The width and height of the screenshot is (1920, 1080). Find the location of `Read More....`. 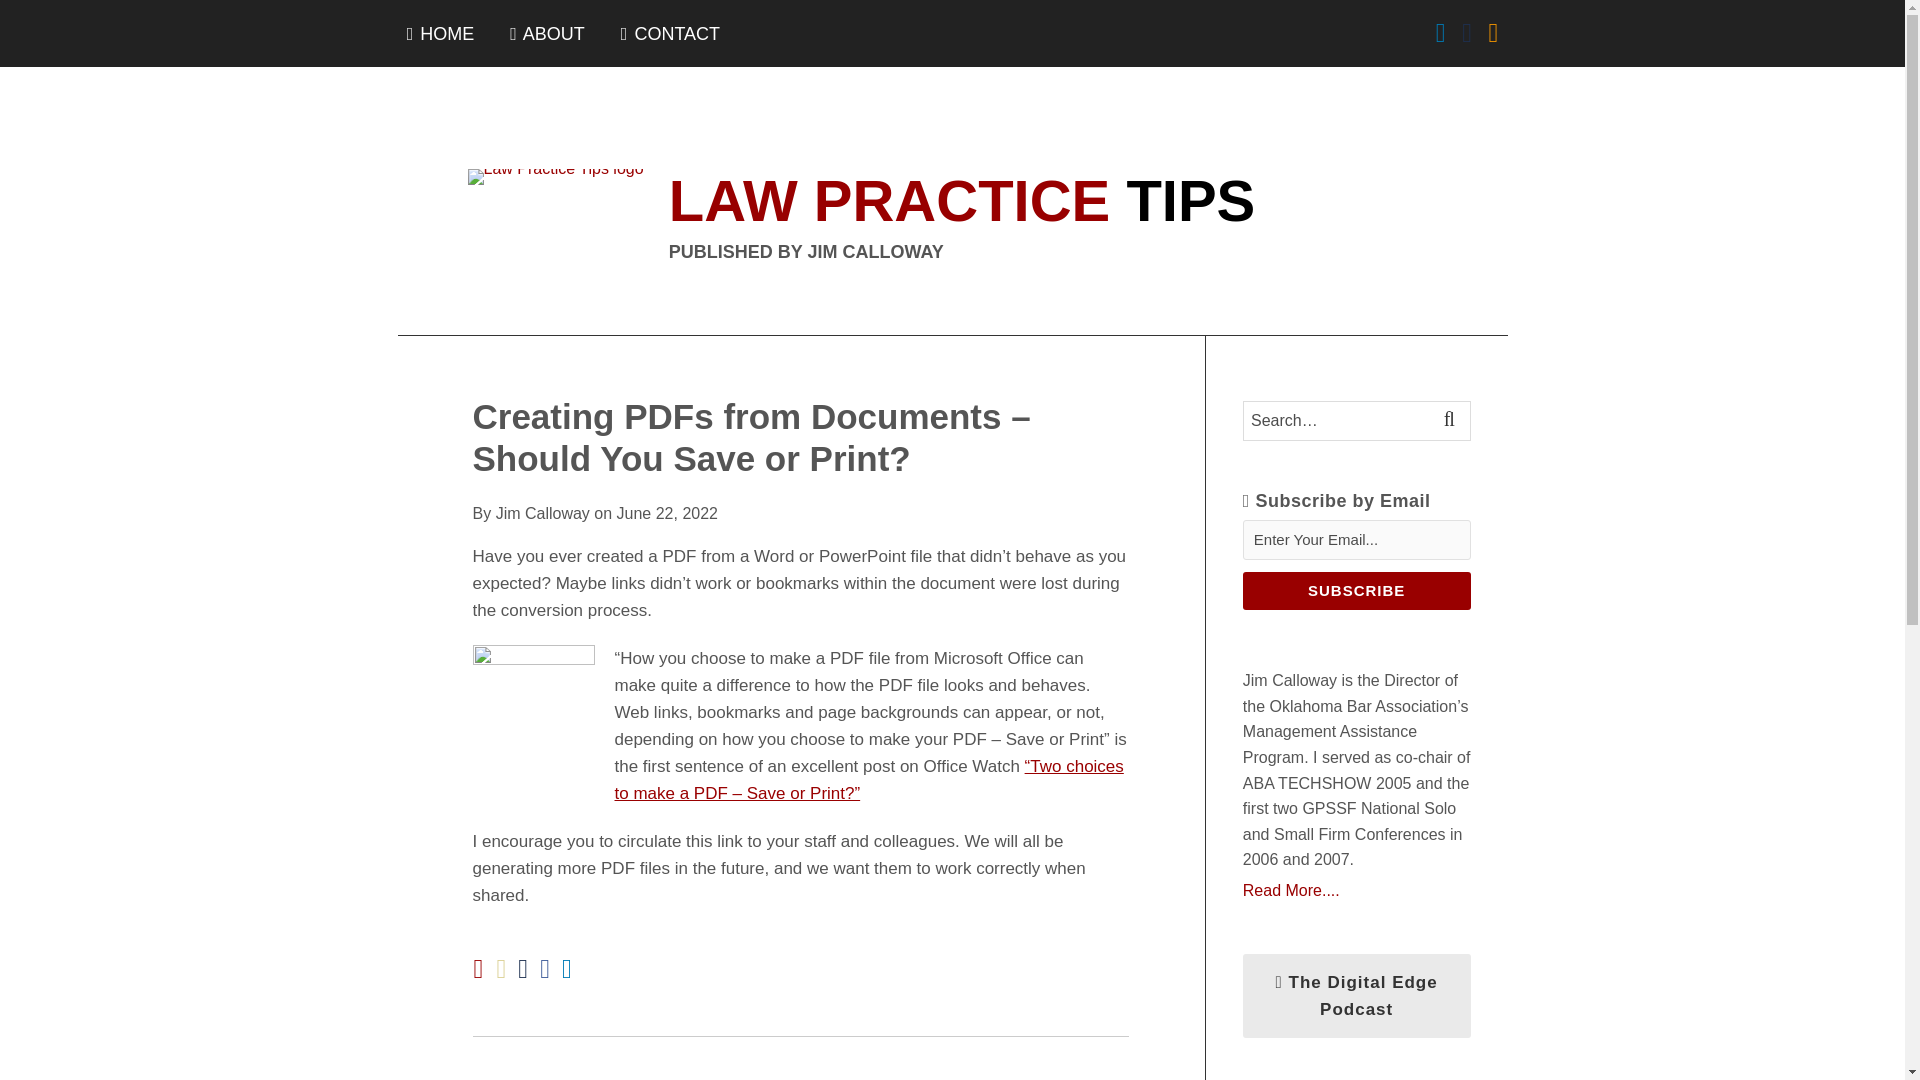

Read More.... is located at coordinates (1356, 890).